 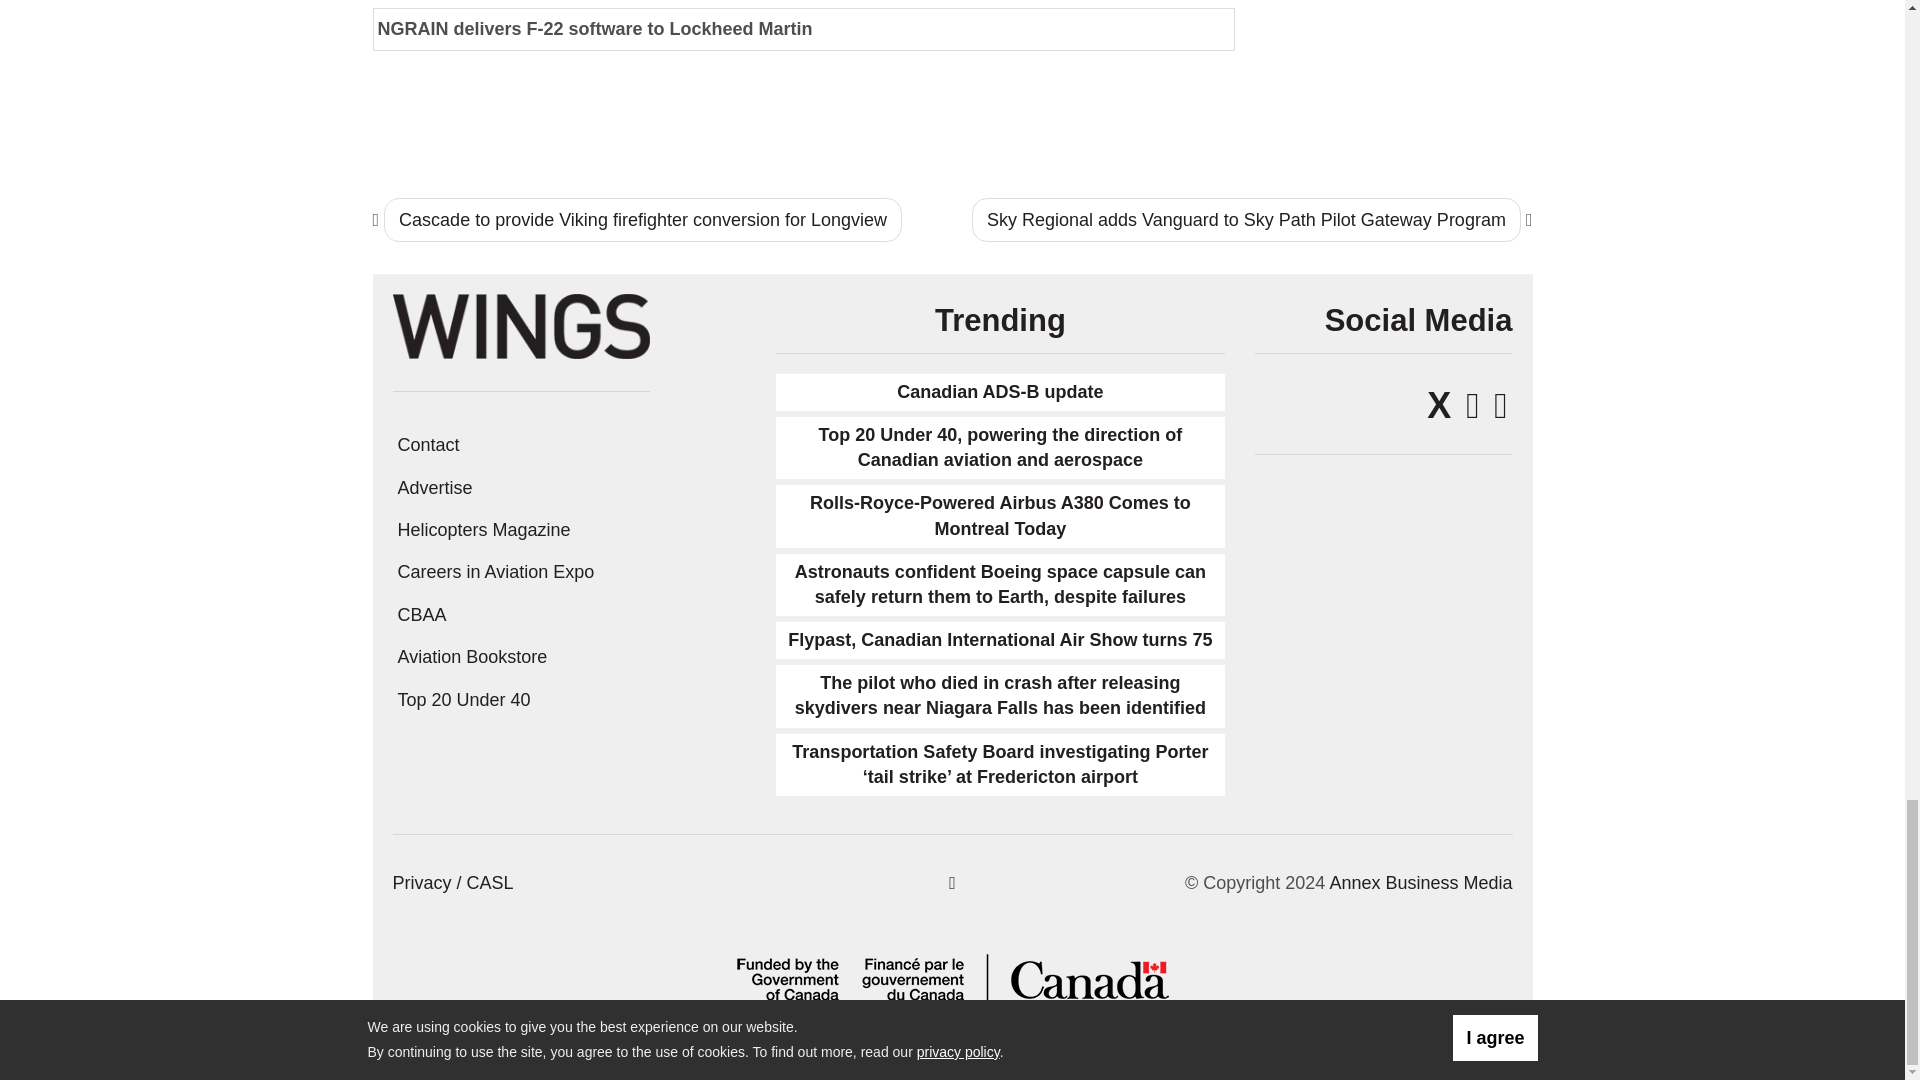 What do you see at coordinates (520, 326) in the screenshot?
I see `Wings Magazine` at bounding box center [520, 326].